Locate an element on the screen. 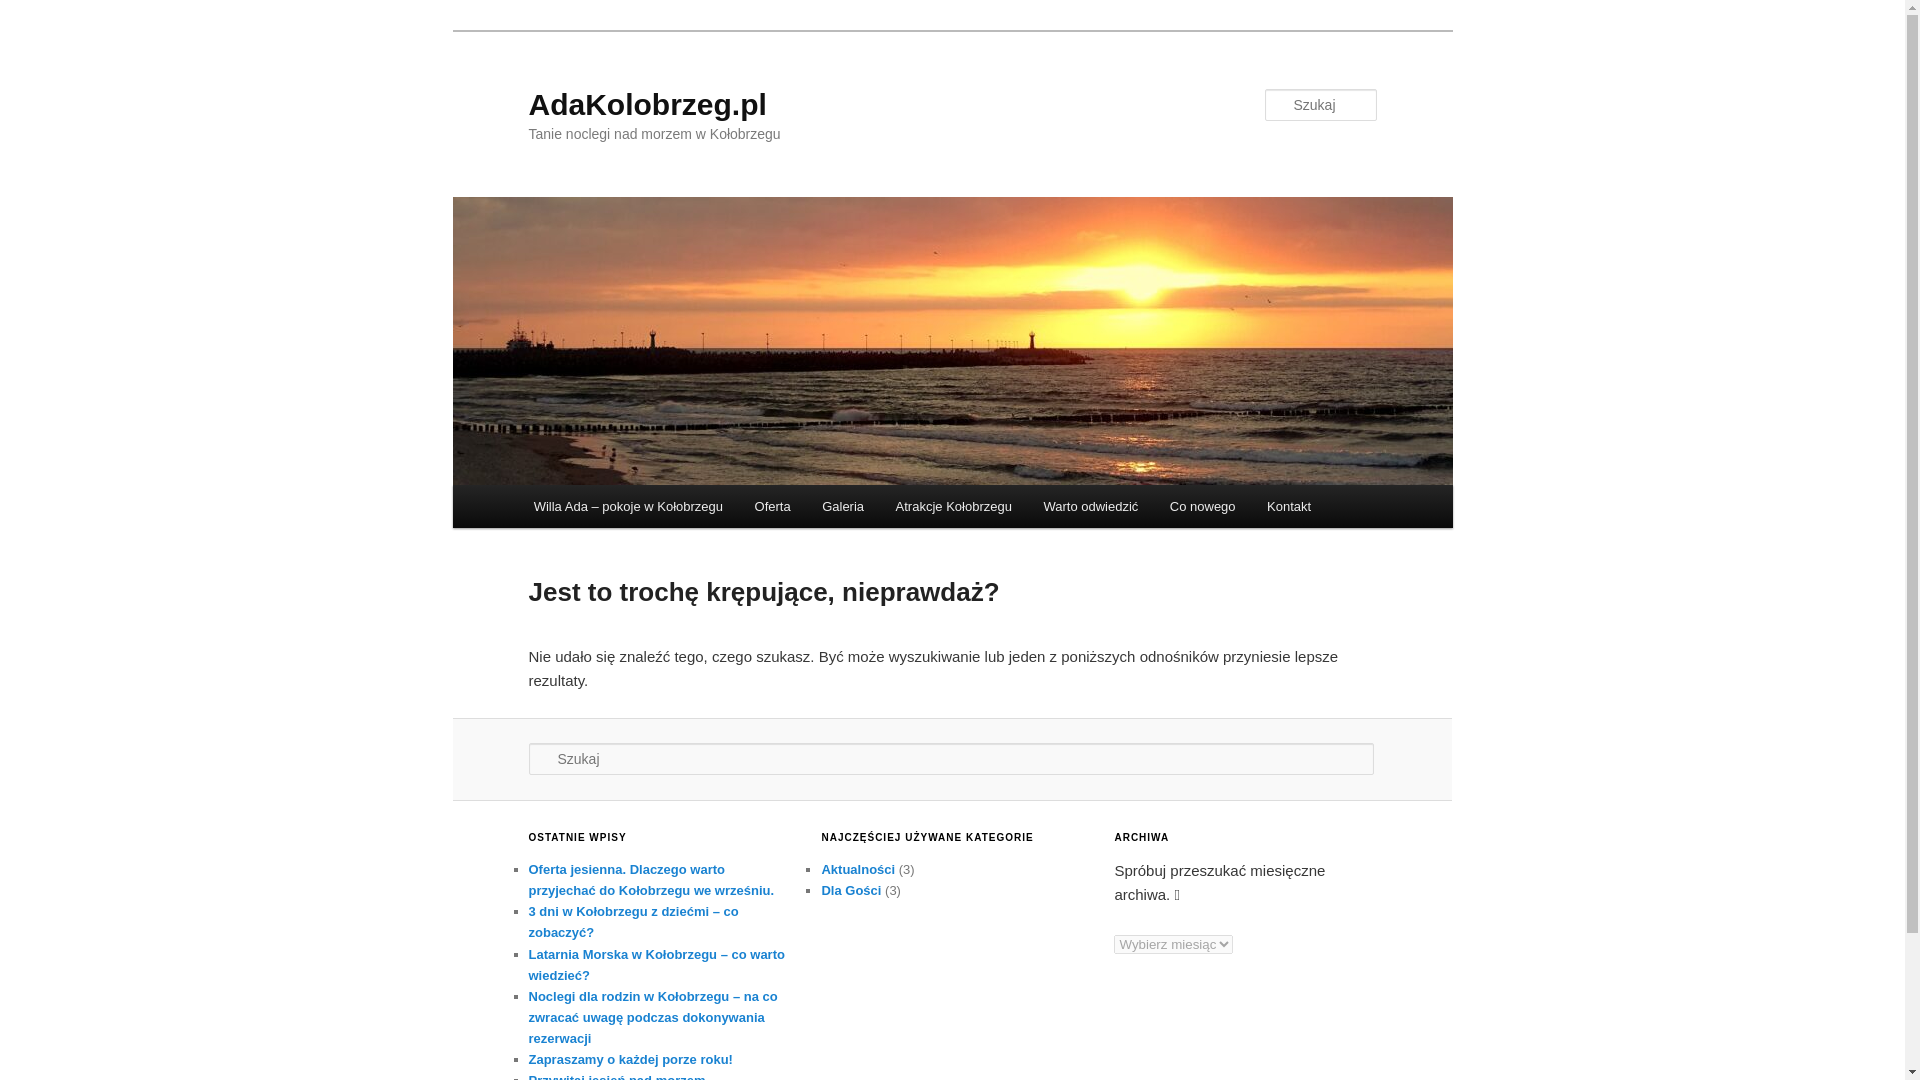  Szukaj is located at coordinates (30, 11).